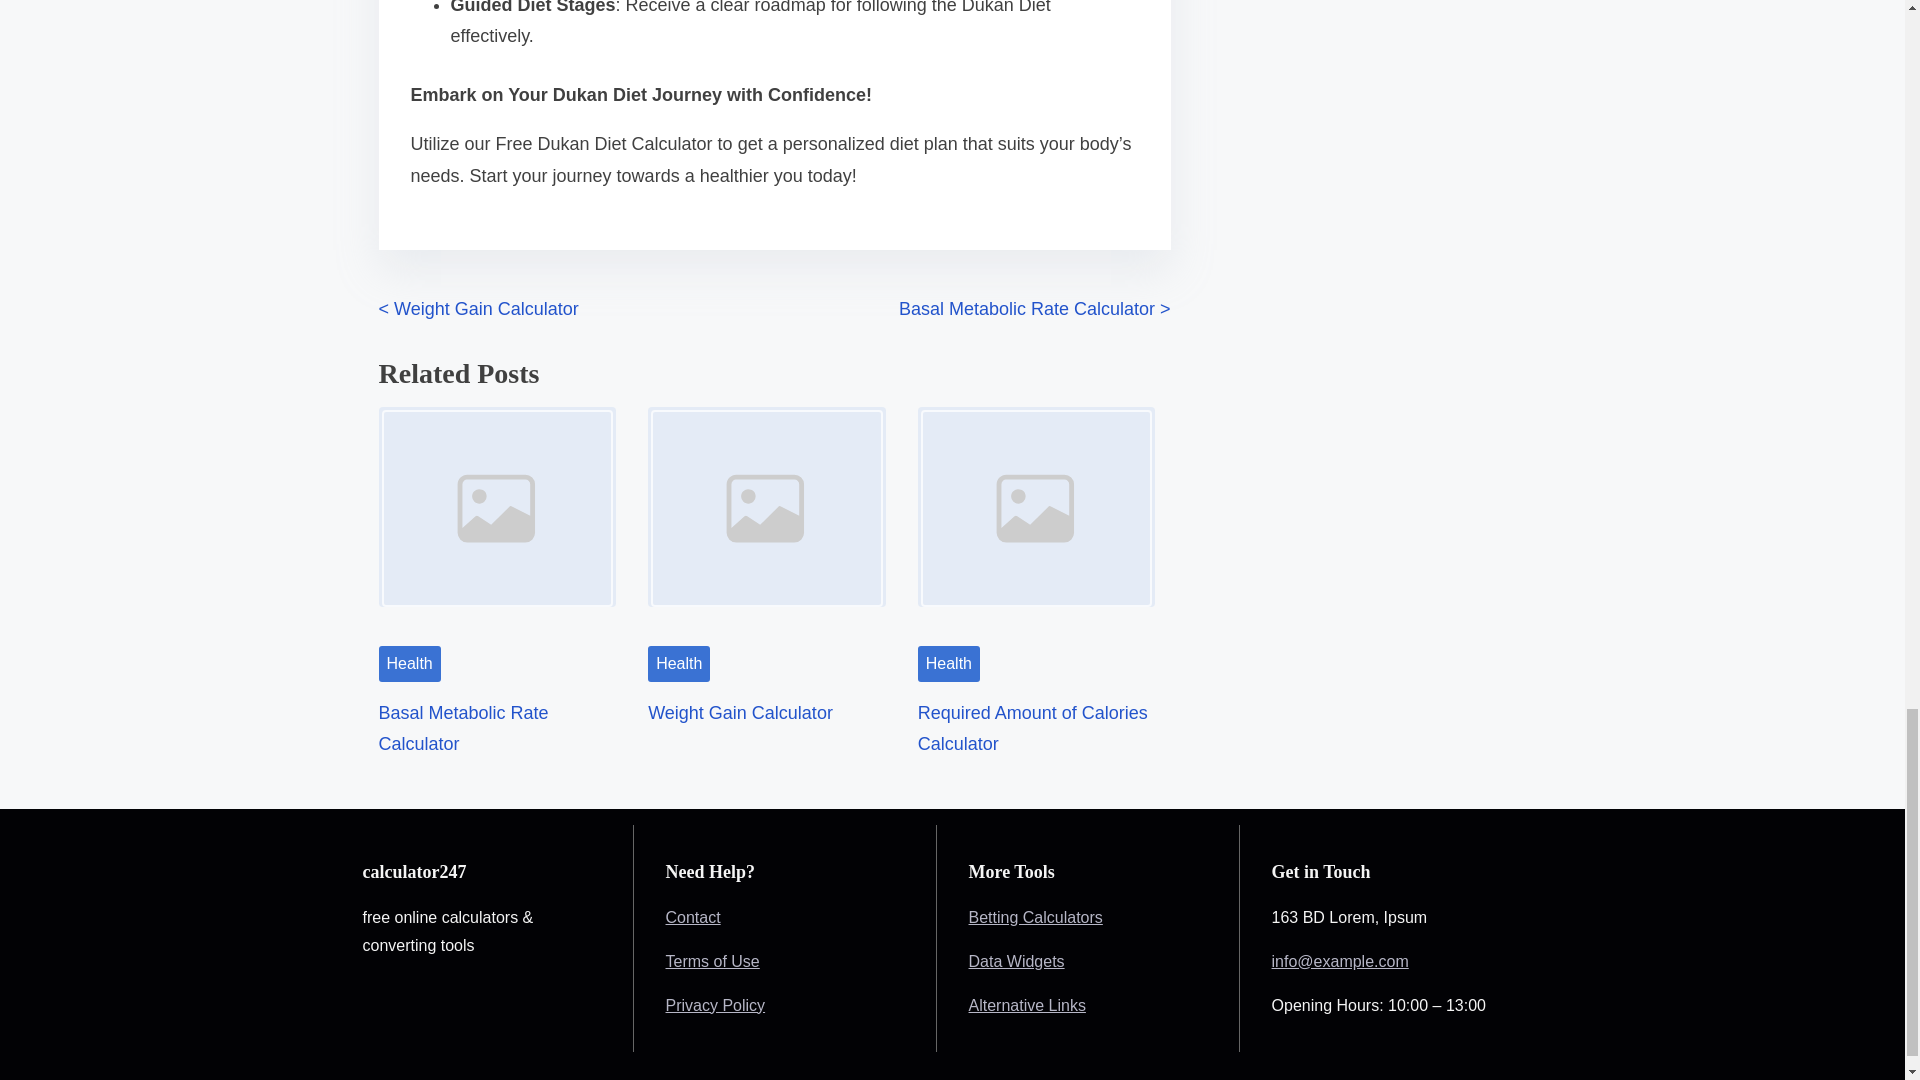  Describe the element at coordinates (948, 663) in the screenshot. I see `Health` at that location.